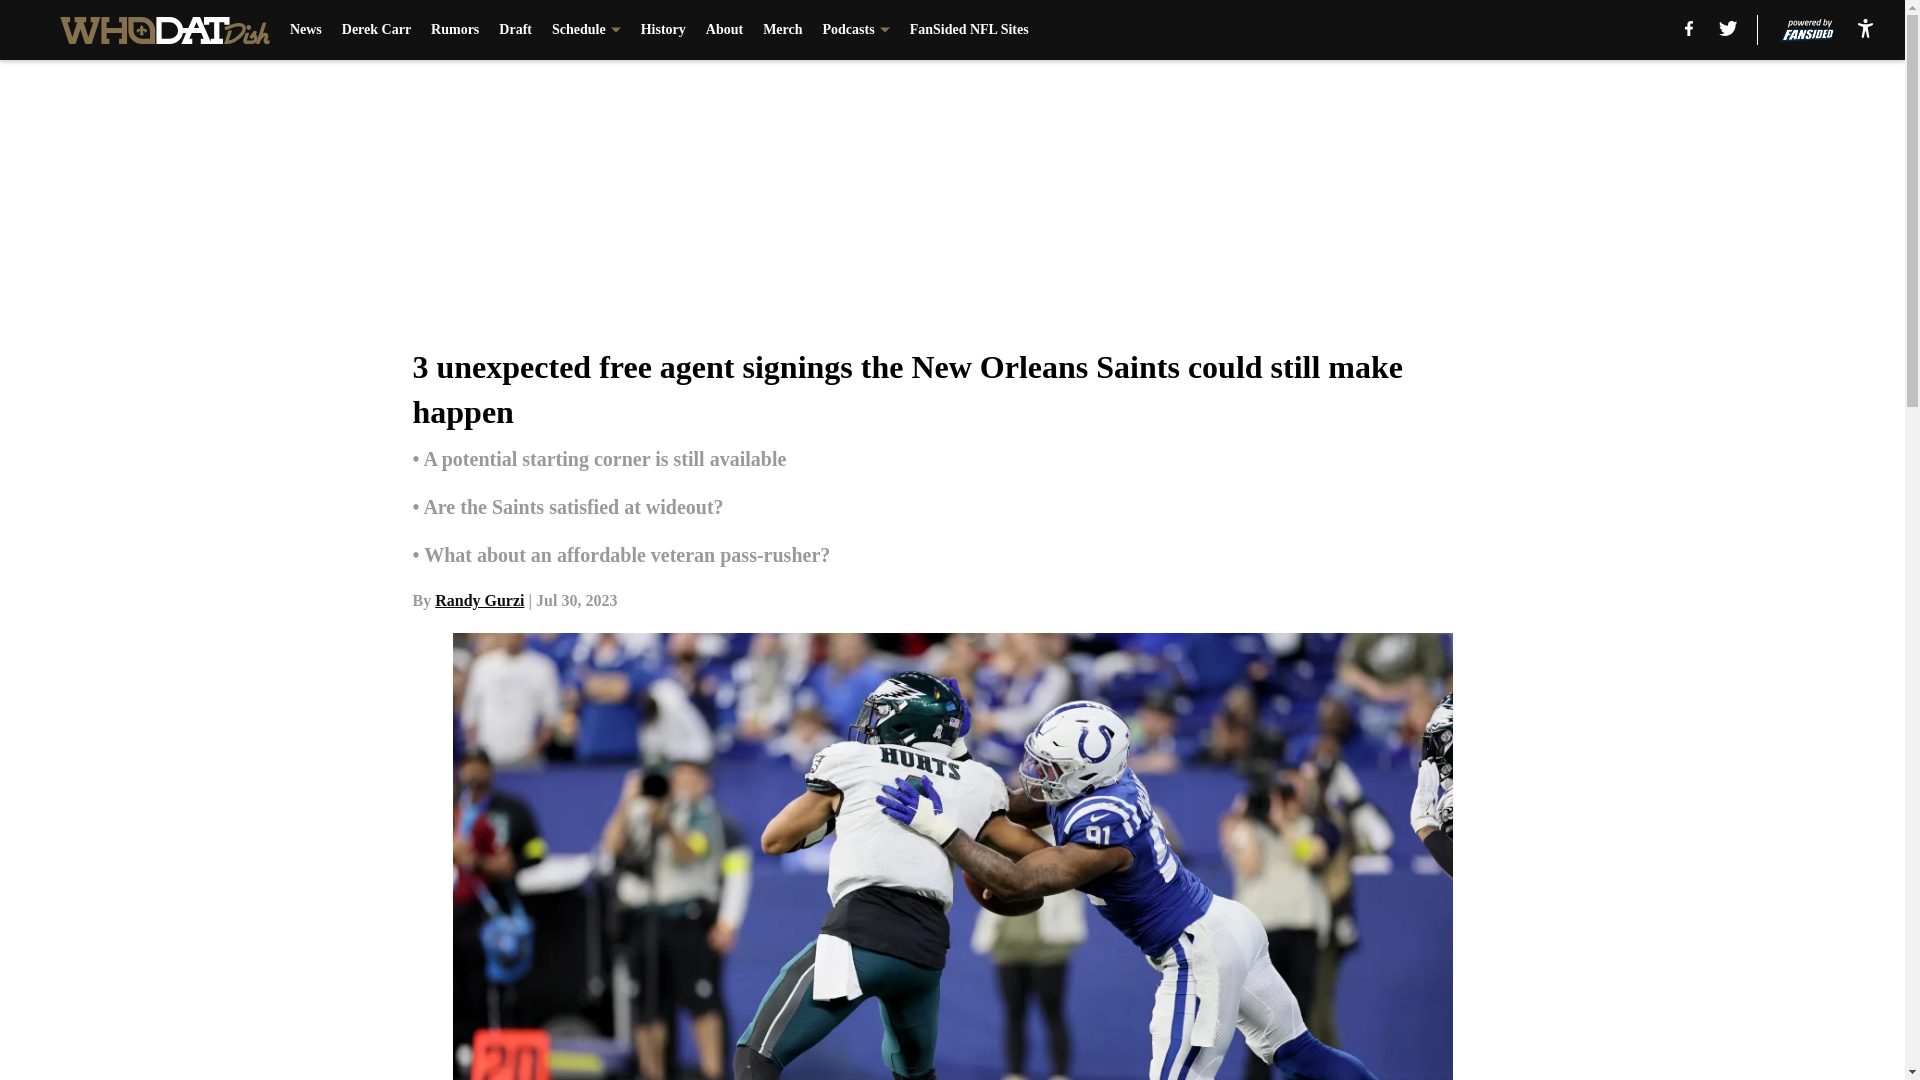 This screenshot has width=1920, height=1080. What do you see at coordinates (480, 600) in the screenshot?
I see `Randy Gurzi` at bounding box center [480, 600].